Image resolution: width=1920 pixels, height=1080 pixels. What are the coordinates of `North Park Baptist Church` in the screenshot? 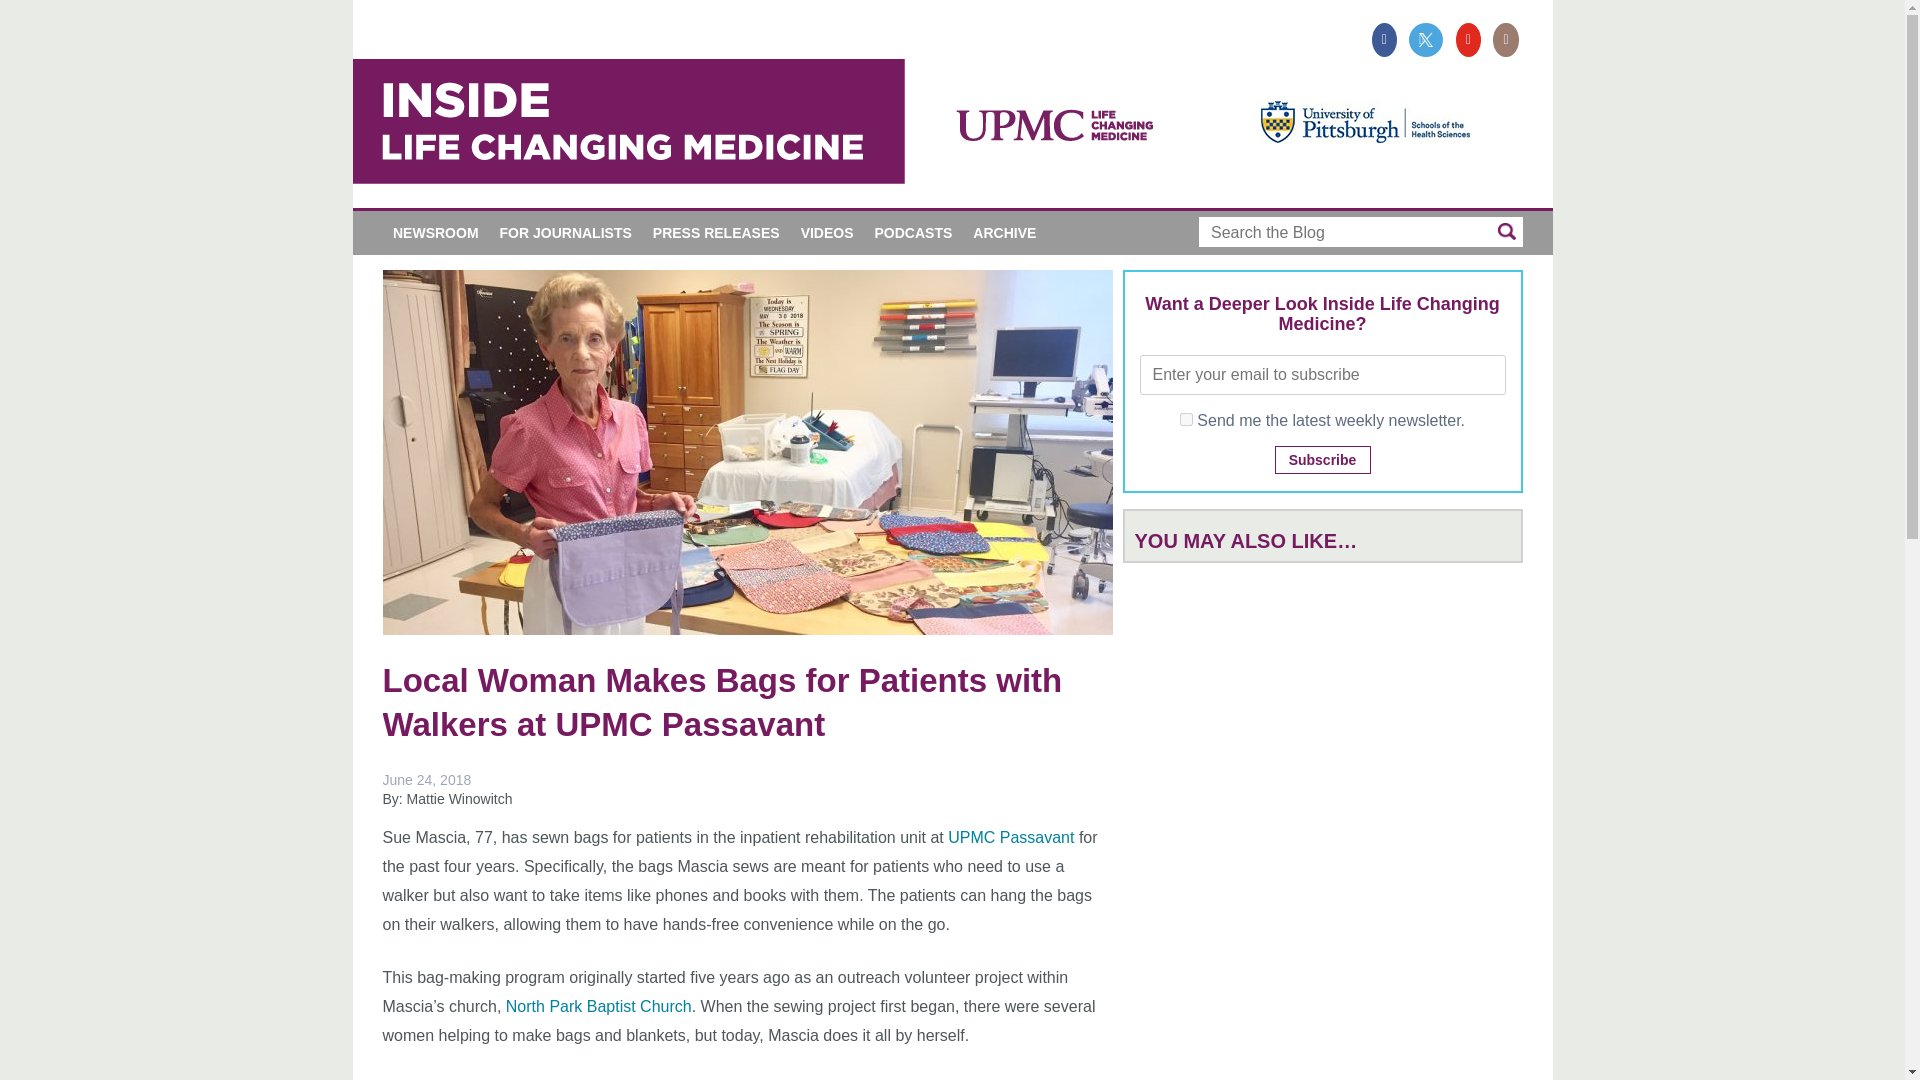 It's located at (598, 1006).